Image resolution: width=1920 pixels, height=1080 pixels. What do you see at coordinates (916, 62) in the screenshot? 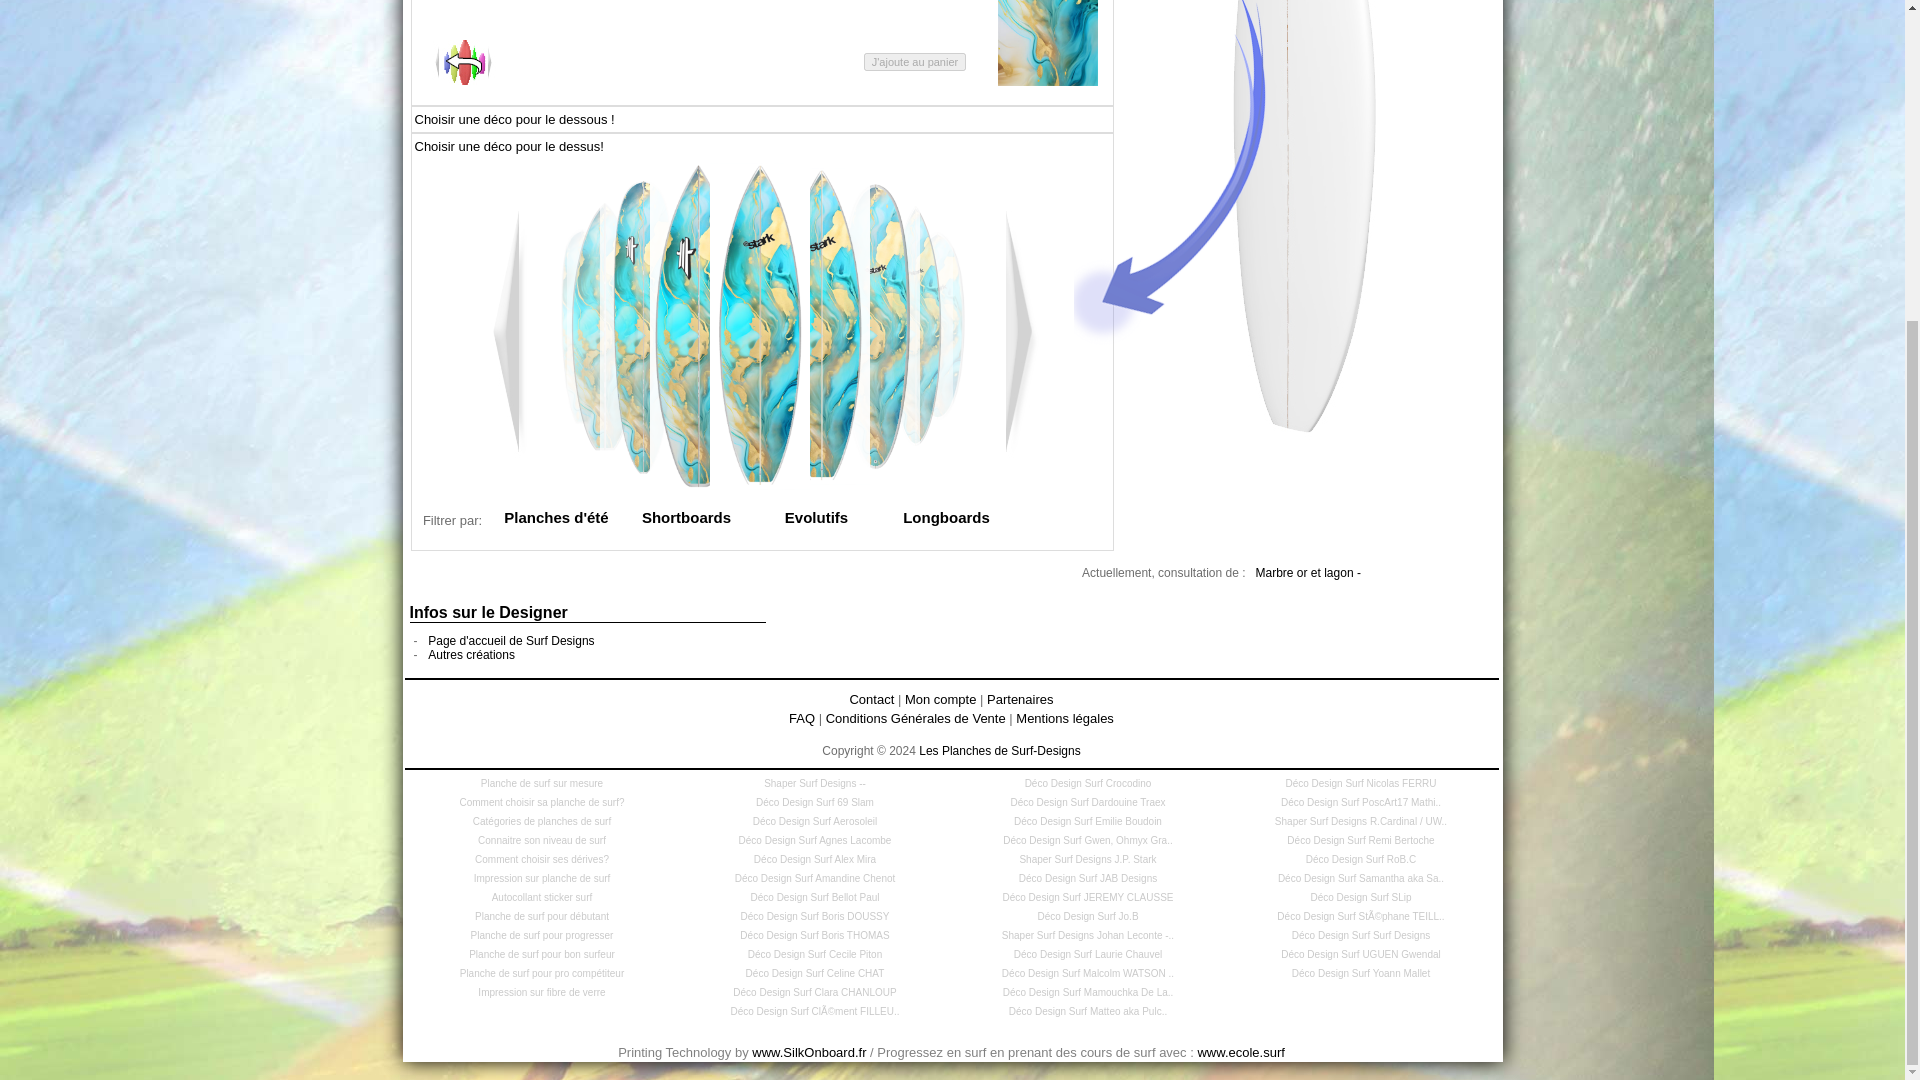
I see `J'ajoute au panier` at bounding box center [916, 62].